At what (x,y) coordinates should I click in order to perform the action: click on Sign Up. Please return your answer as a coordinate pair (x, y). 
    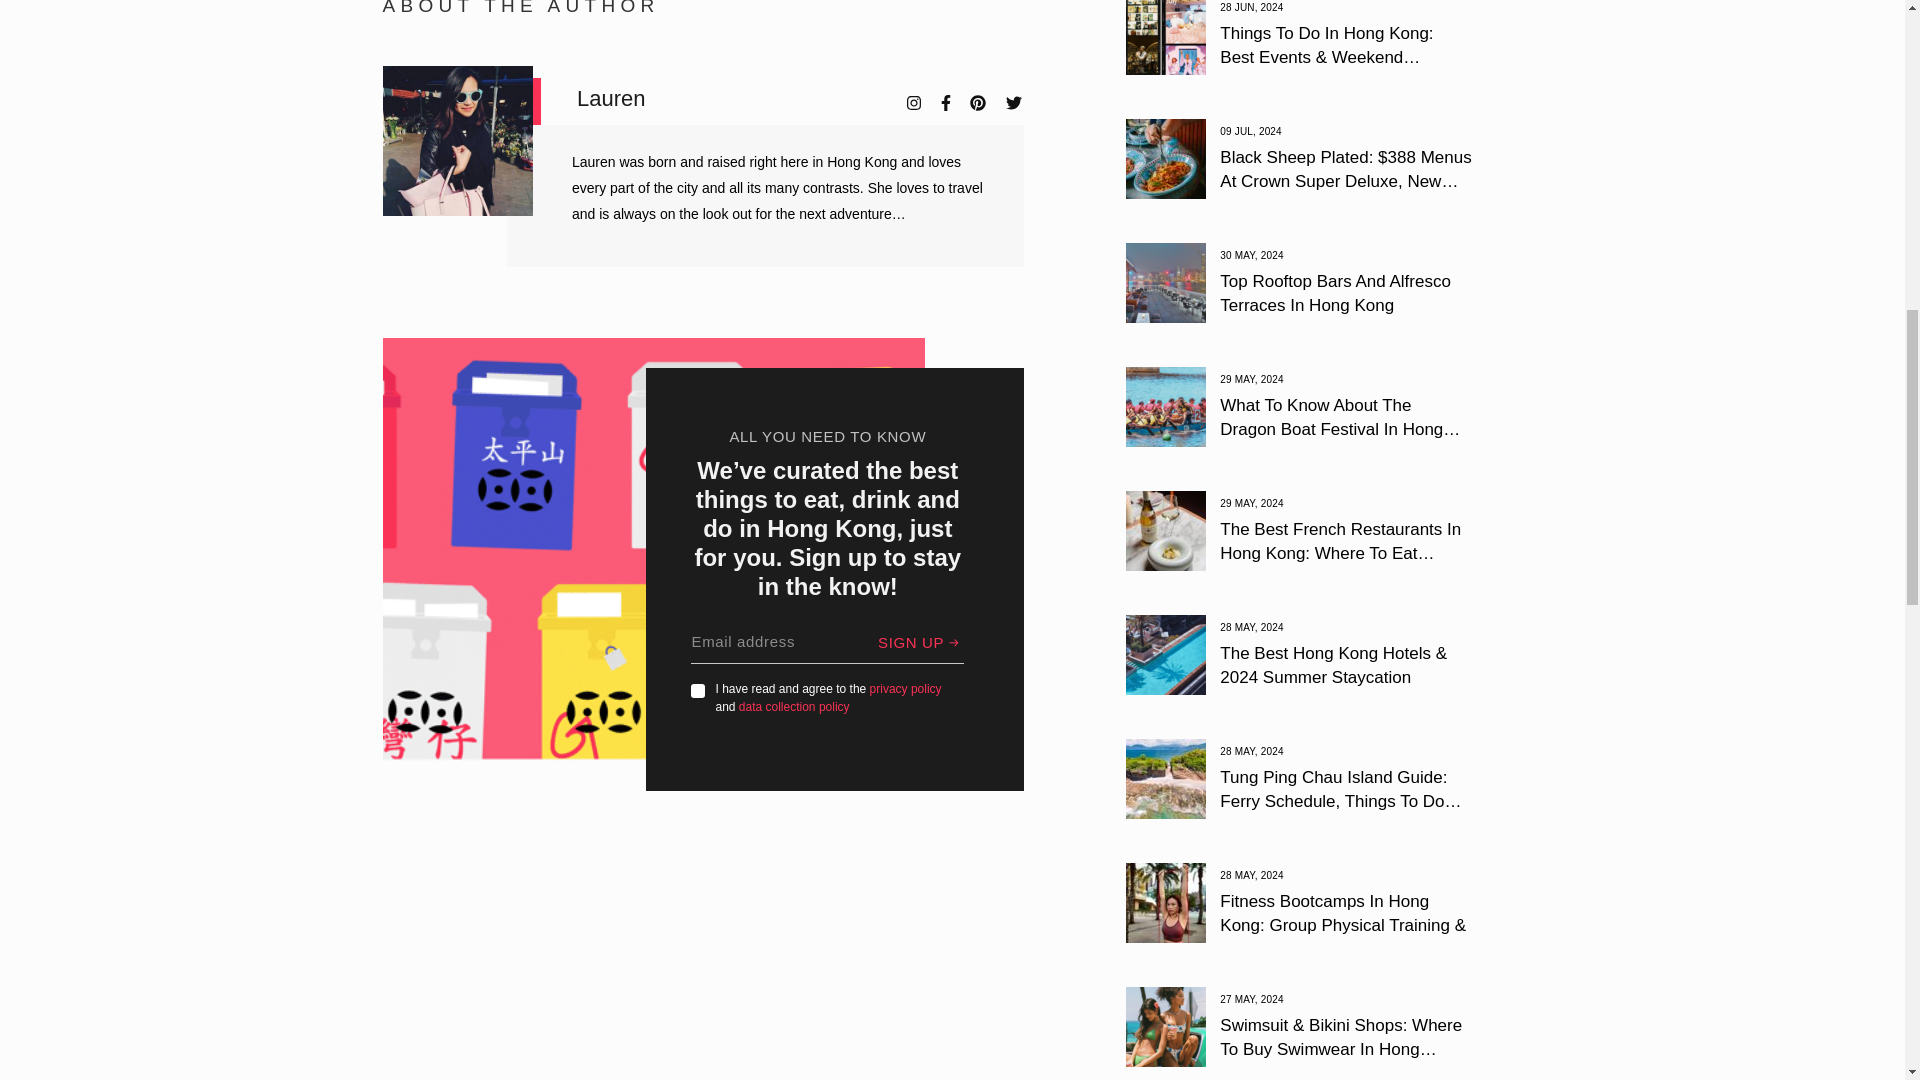
    Looking at the image, I should click on (920, 642).